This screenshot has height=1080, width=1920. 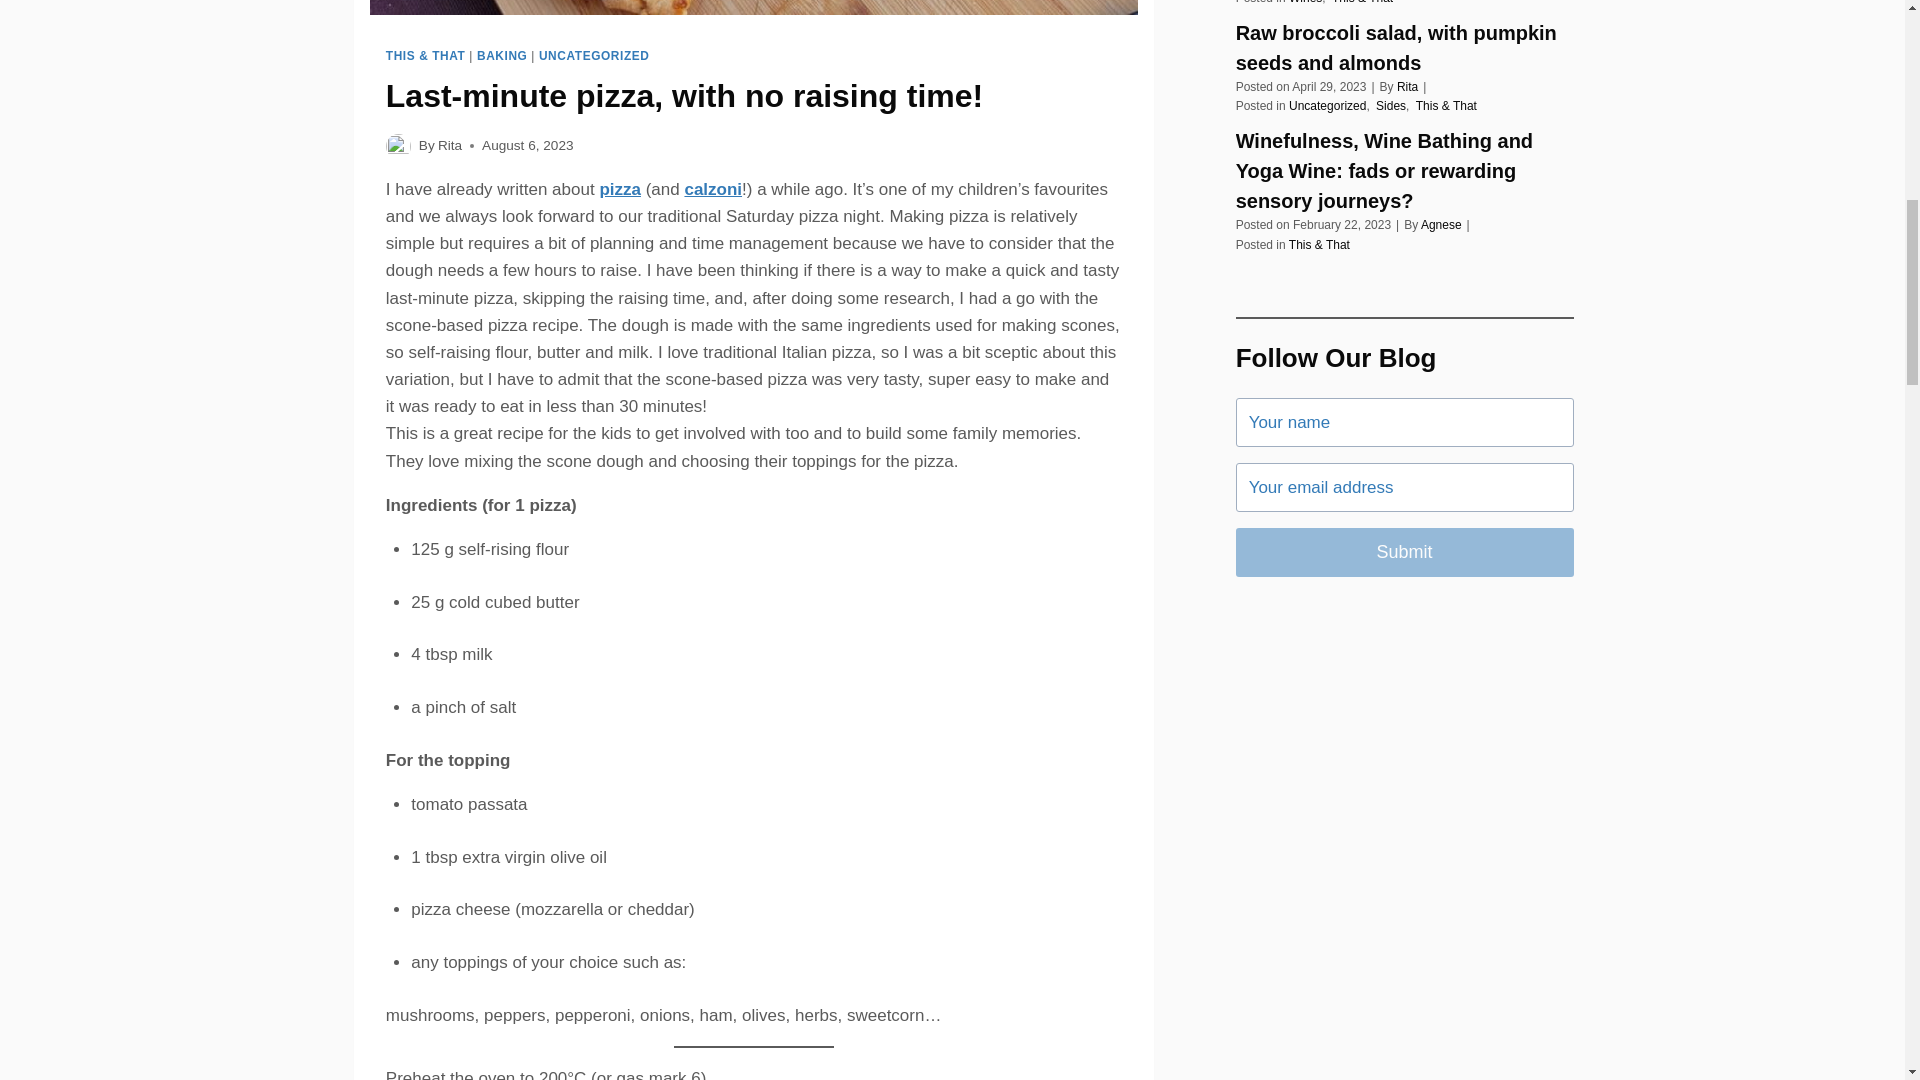 I want to click on calzoni, so click(x=712, y=189).